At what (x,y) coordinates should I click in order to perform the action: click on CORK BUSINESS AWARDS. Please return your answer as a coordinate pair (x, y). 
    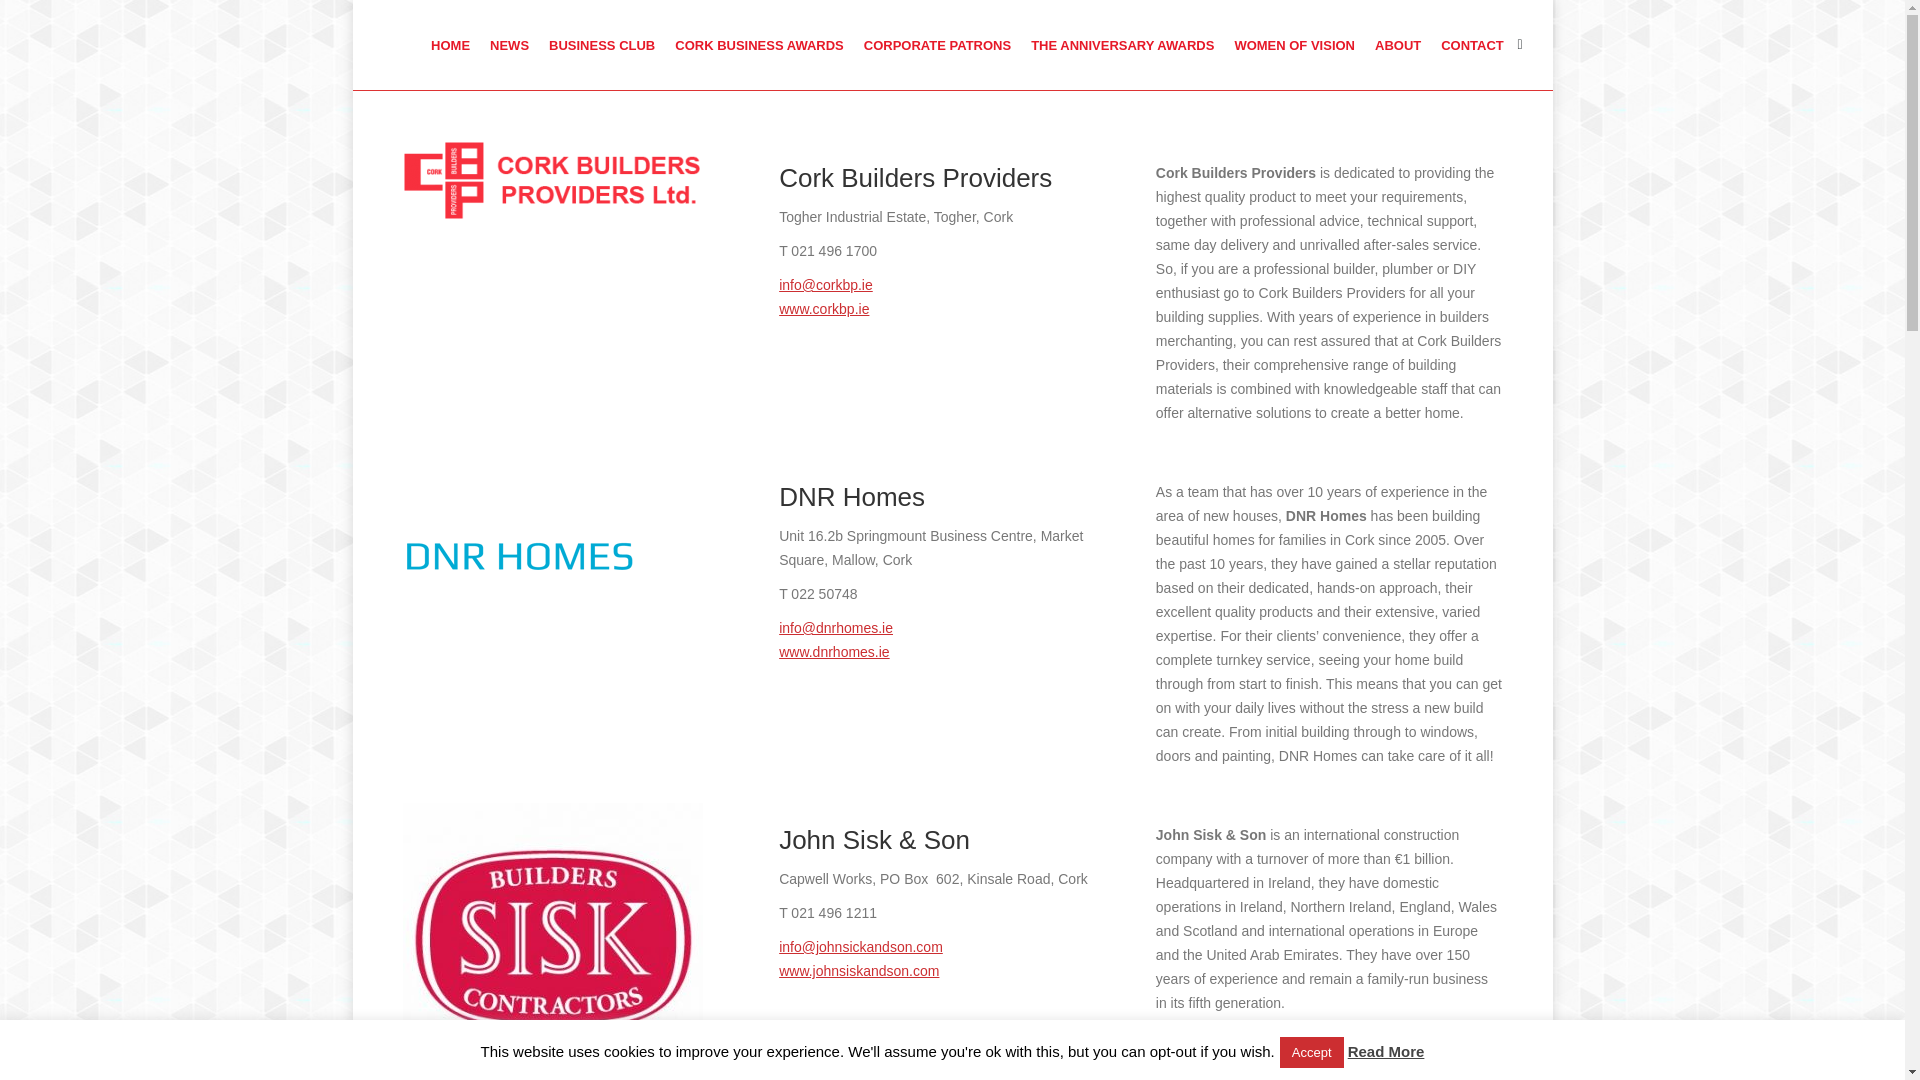
    Looking at the image, I should click on (759, 44).